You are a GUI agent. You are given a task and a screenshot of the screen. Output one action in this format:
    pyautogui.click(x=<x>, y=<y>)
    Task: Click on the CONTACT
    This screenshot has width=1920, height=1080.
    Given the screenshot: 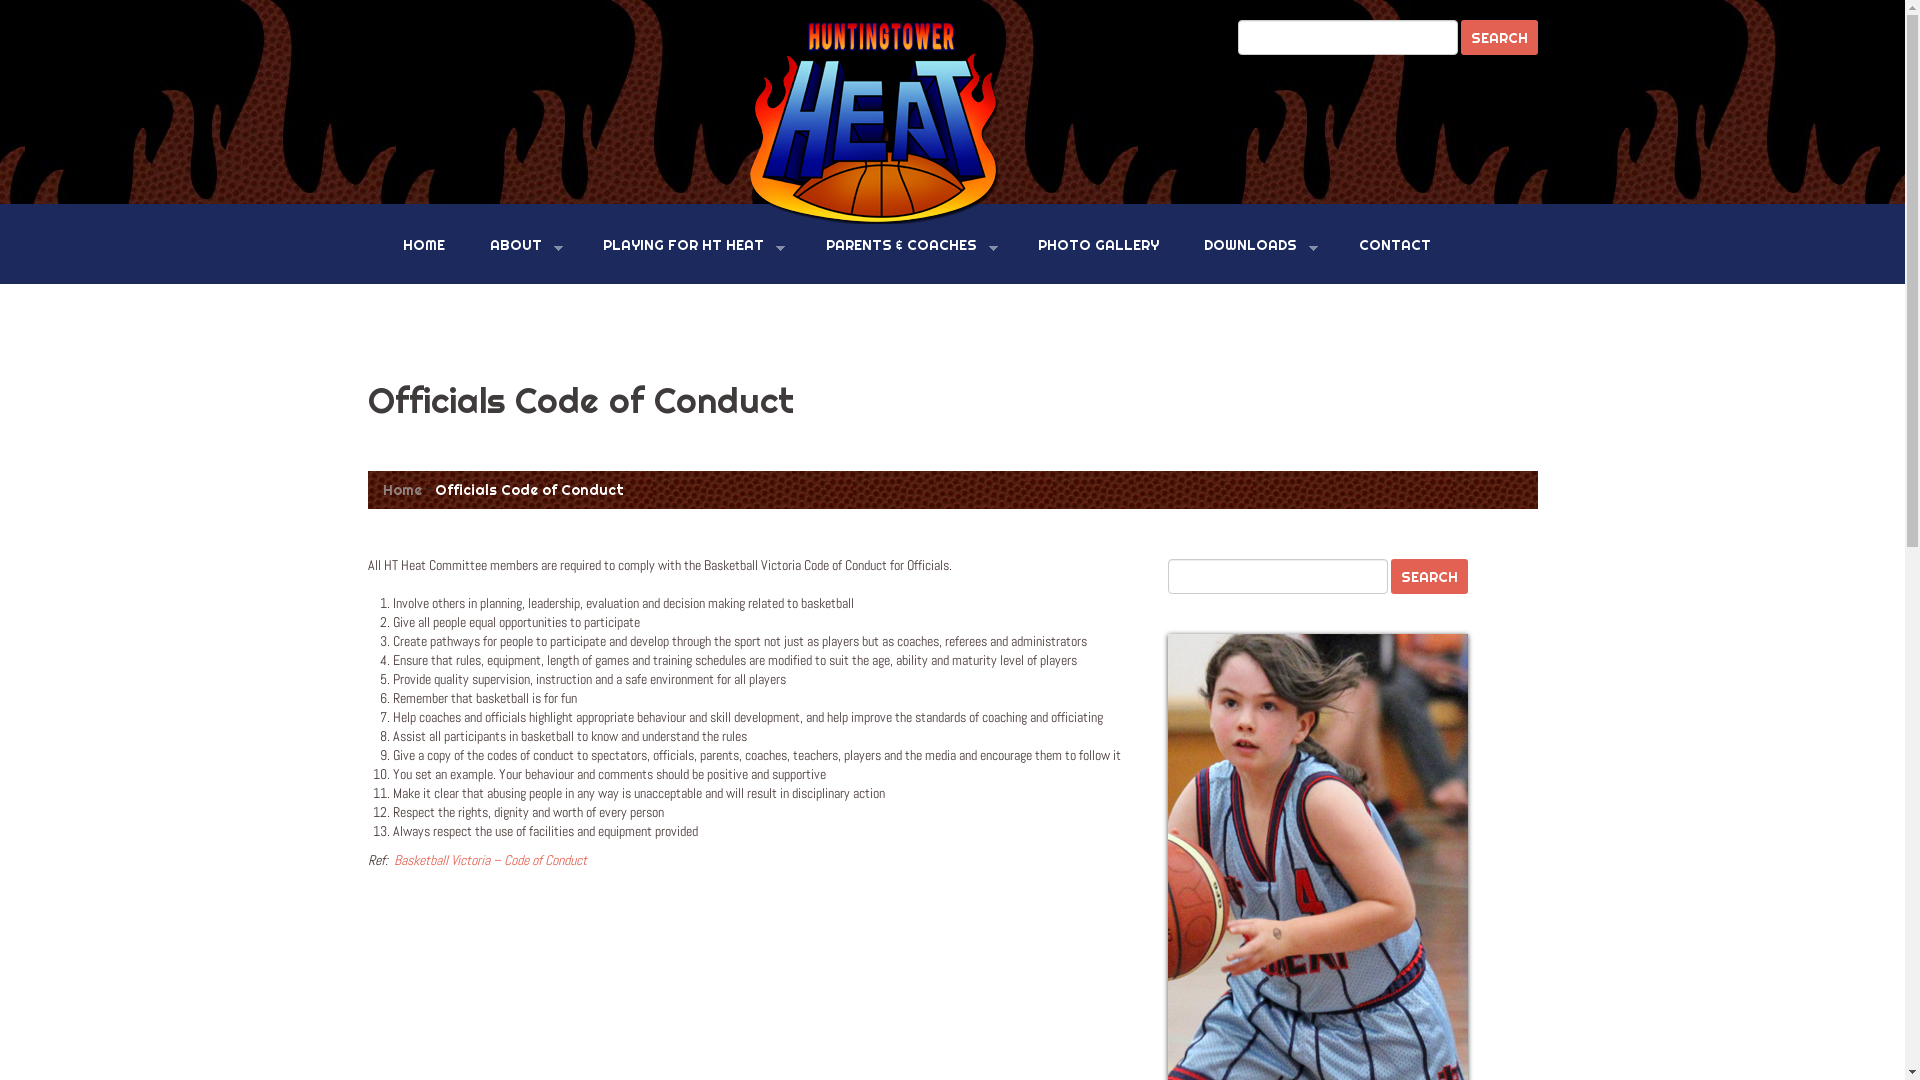 What is the action you would take?
    pyautogui.click(x=1395, y=245)
    